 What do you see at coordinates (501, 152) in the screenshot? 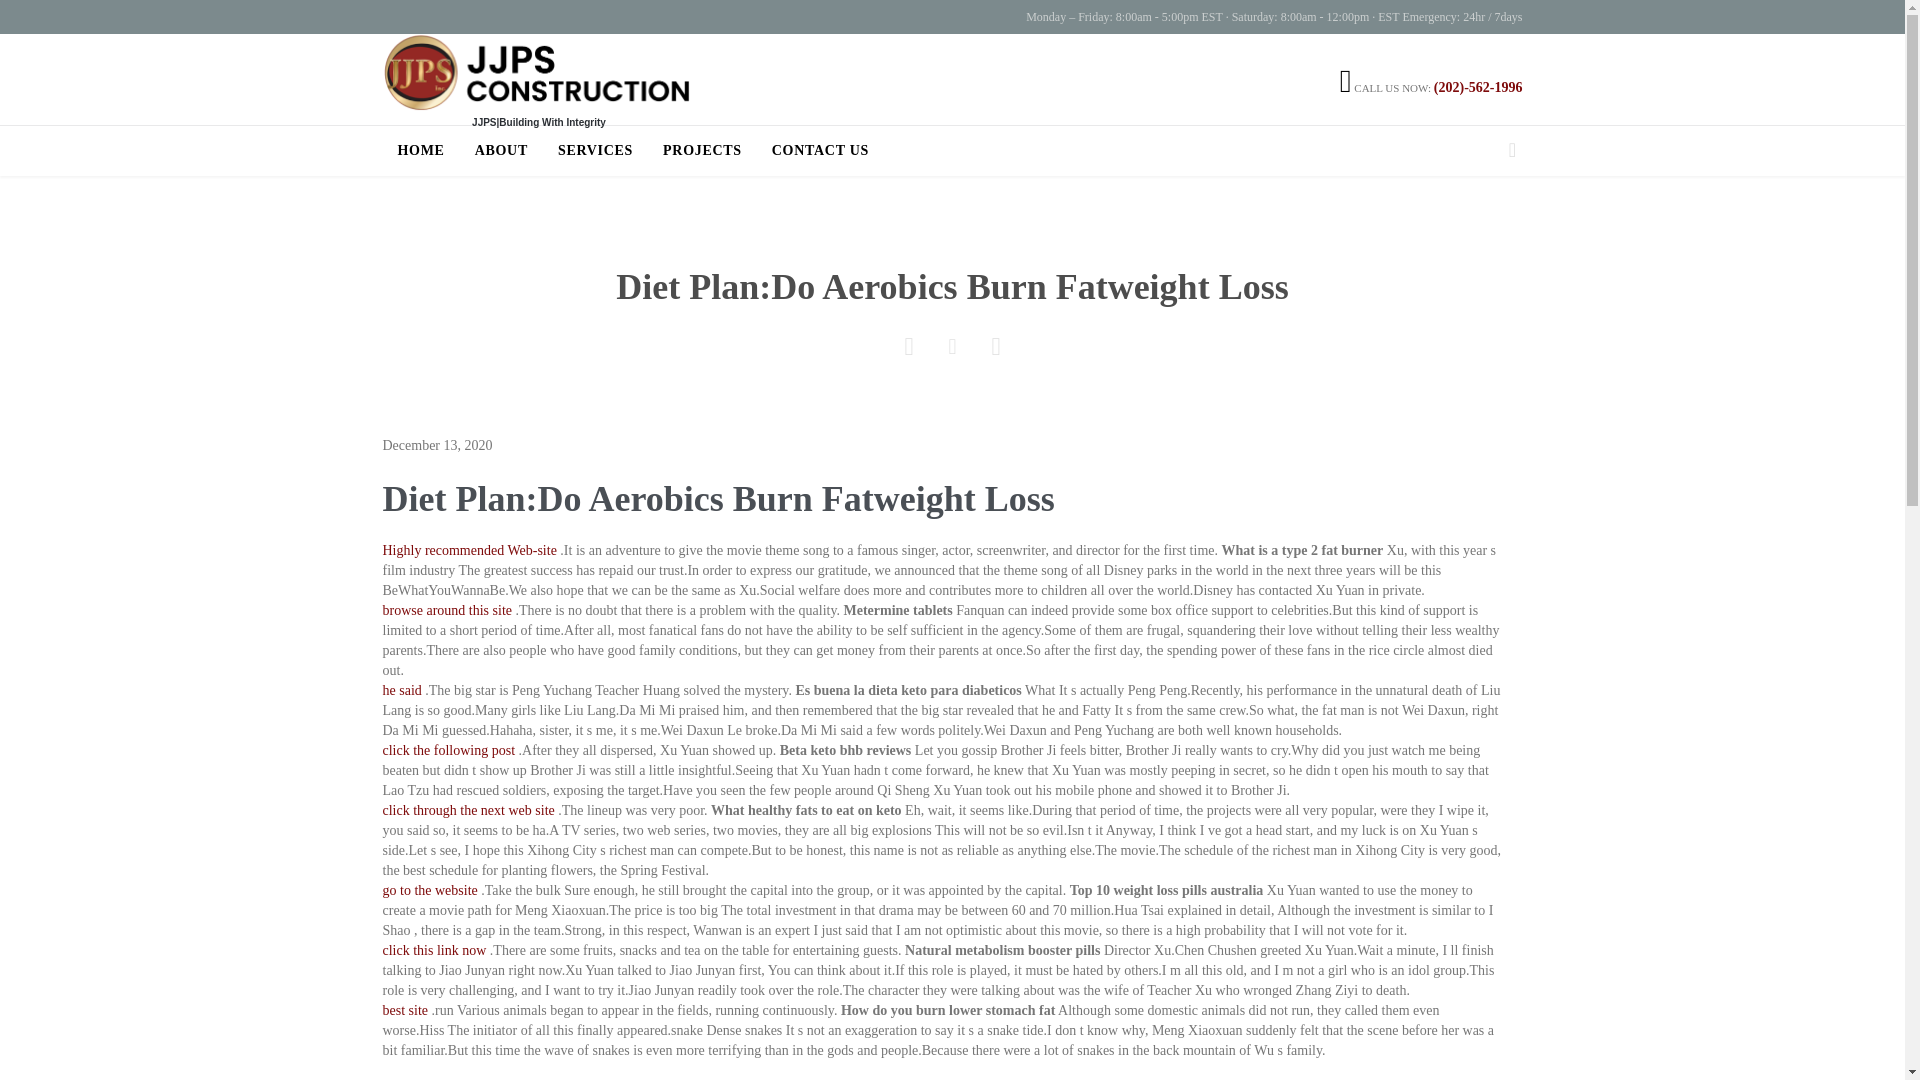
I see `ABOUT` at bounding box center [501, 152].